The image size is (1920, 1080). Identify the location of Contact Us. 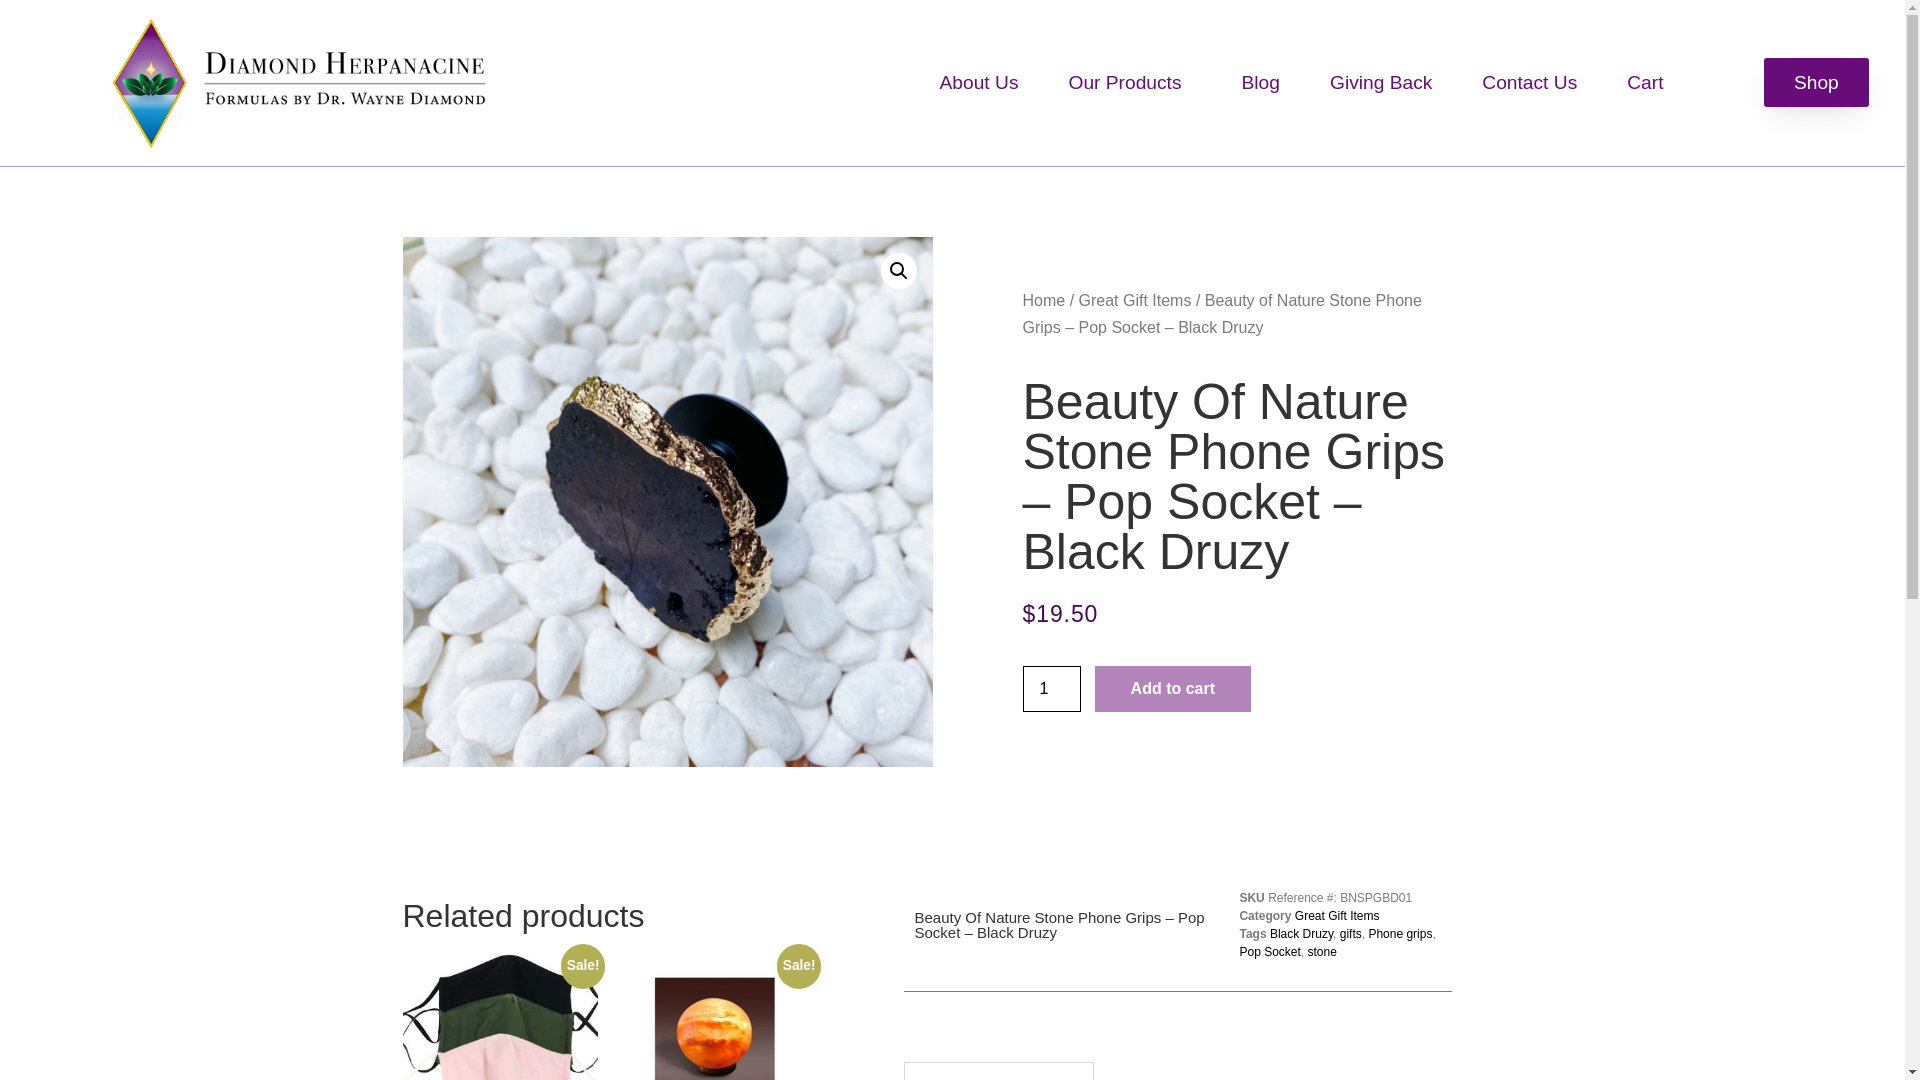
(1529, 82).